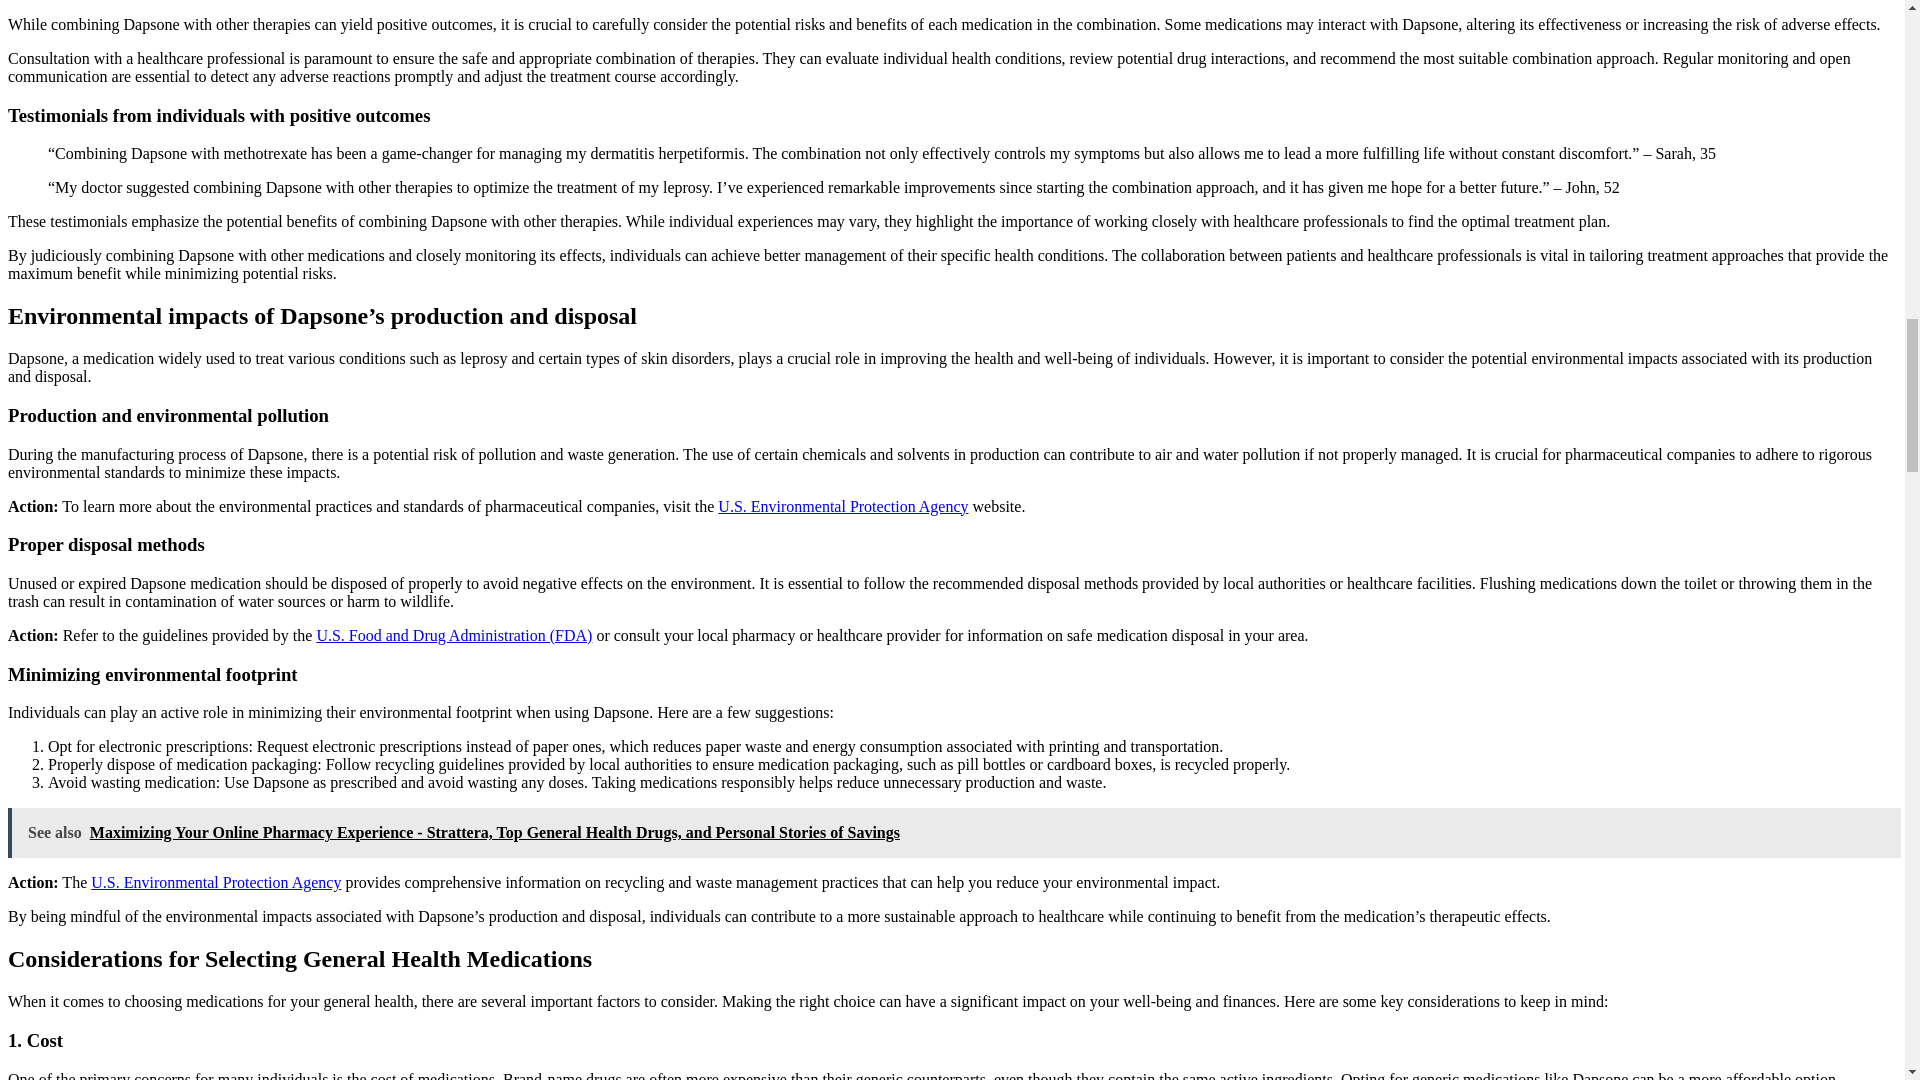 The height and width of the screenshot is (1080, 1920). Describe the element at coordinates (842, 506) in the screenshot. I see `U.S. Environmental Protection Agency` at that location.